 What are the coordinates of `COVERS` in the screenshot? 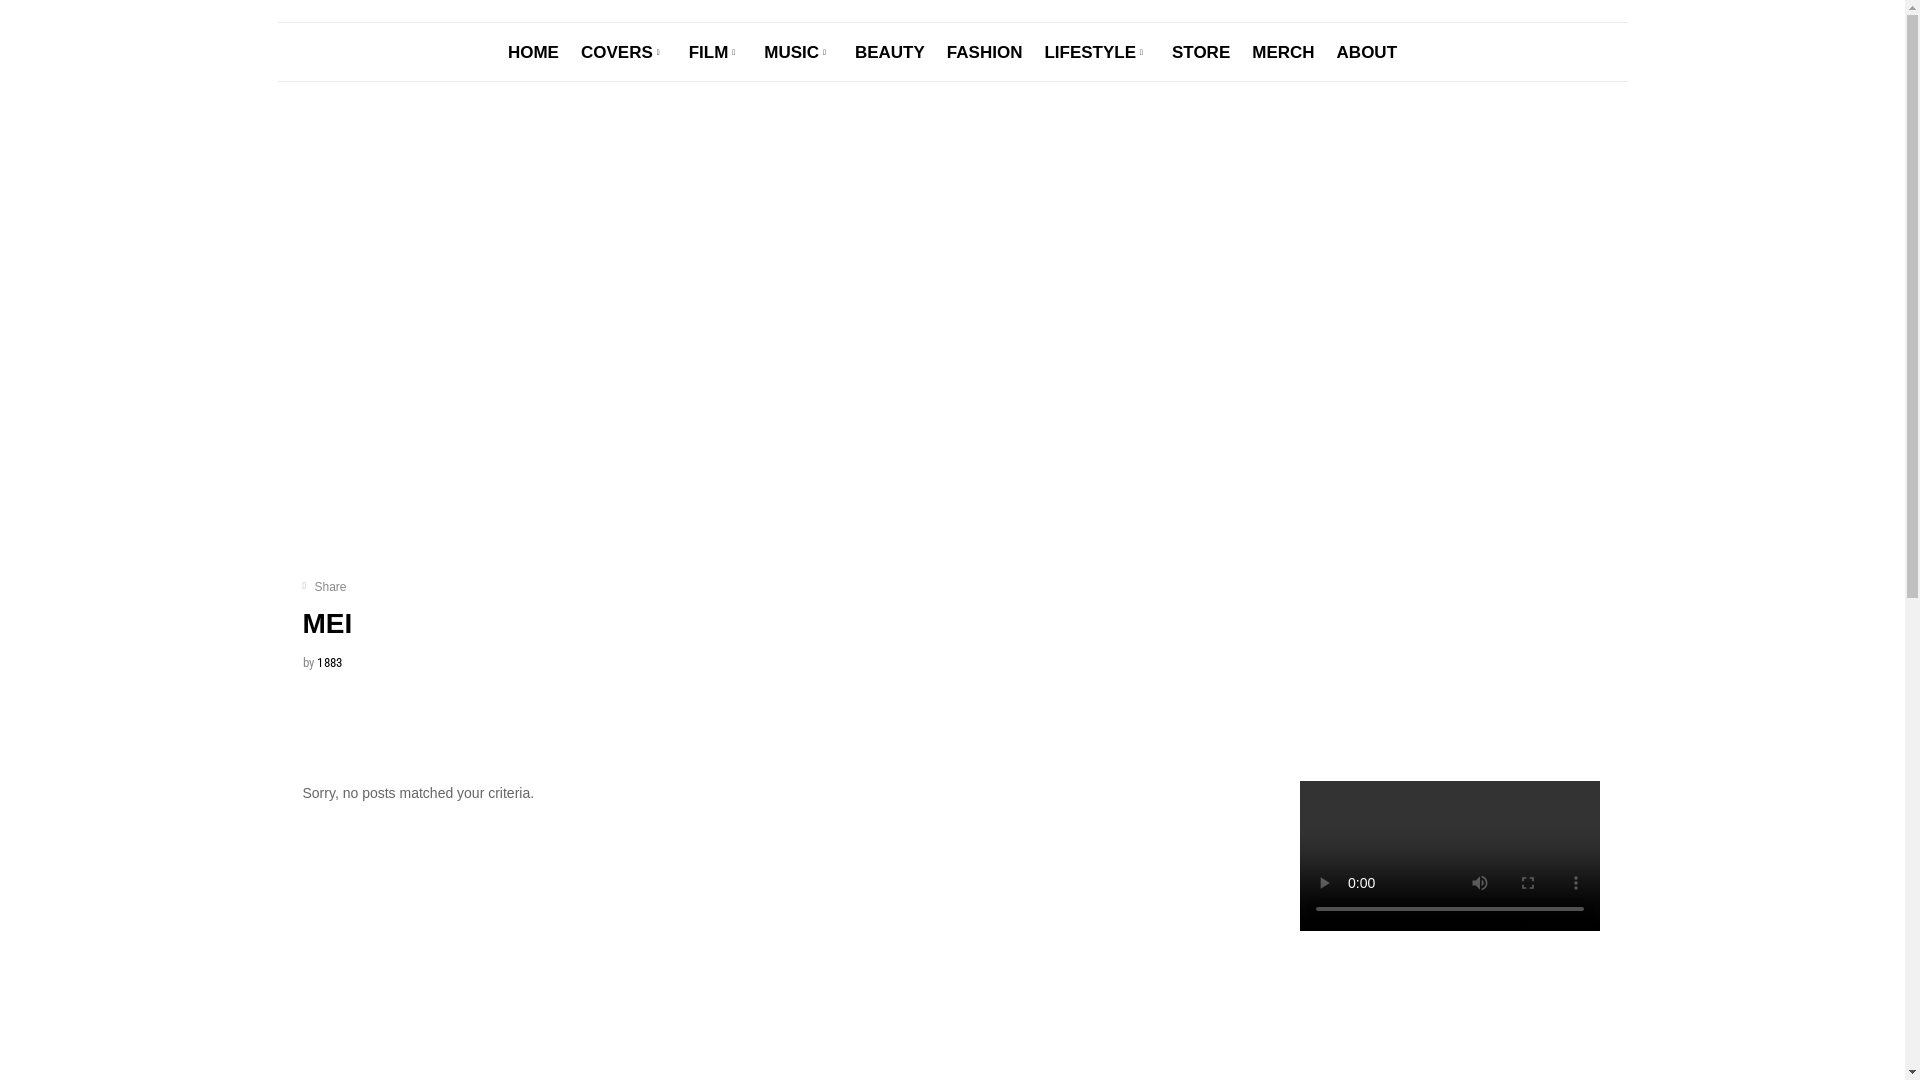 It's located at (624, 52).